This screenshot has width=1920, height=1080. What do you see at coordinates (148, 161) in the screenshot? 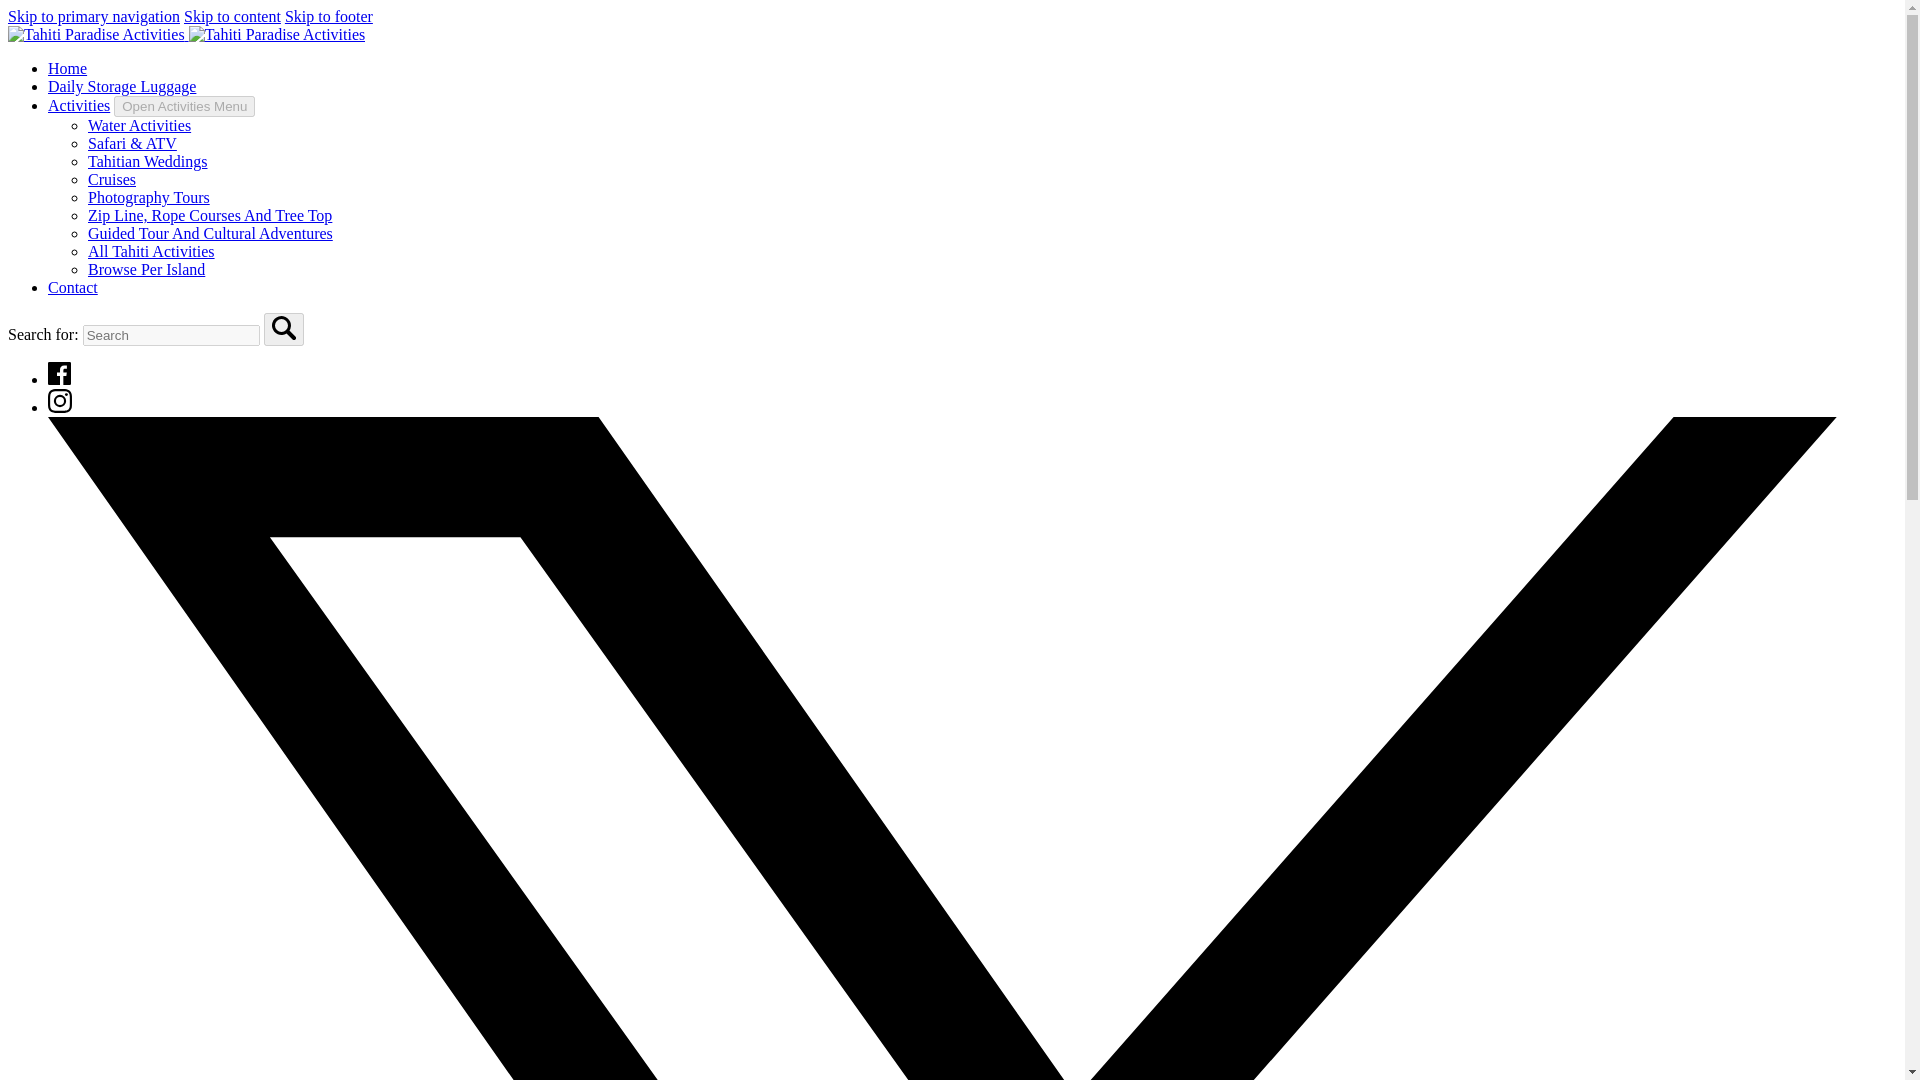
I see `Tahitian Weddings` at bounding box center [148, 161].